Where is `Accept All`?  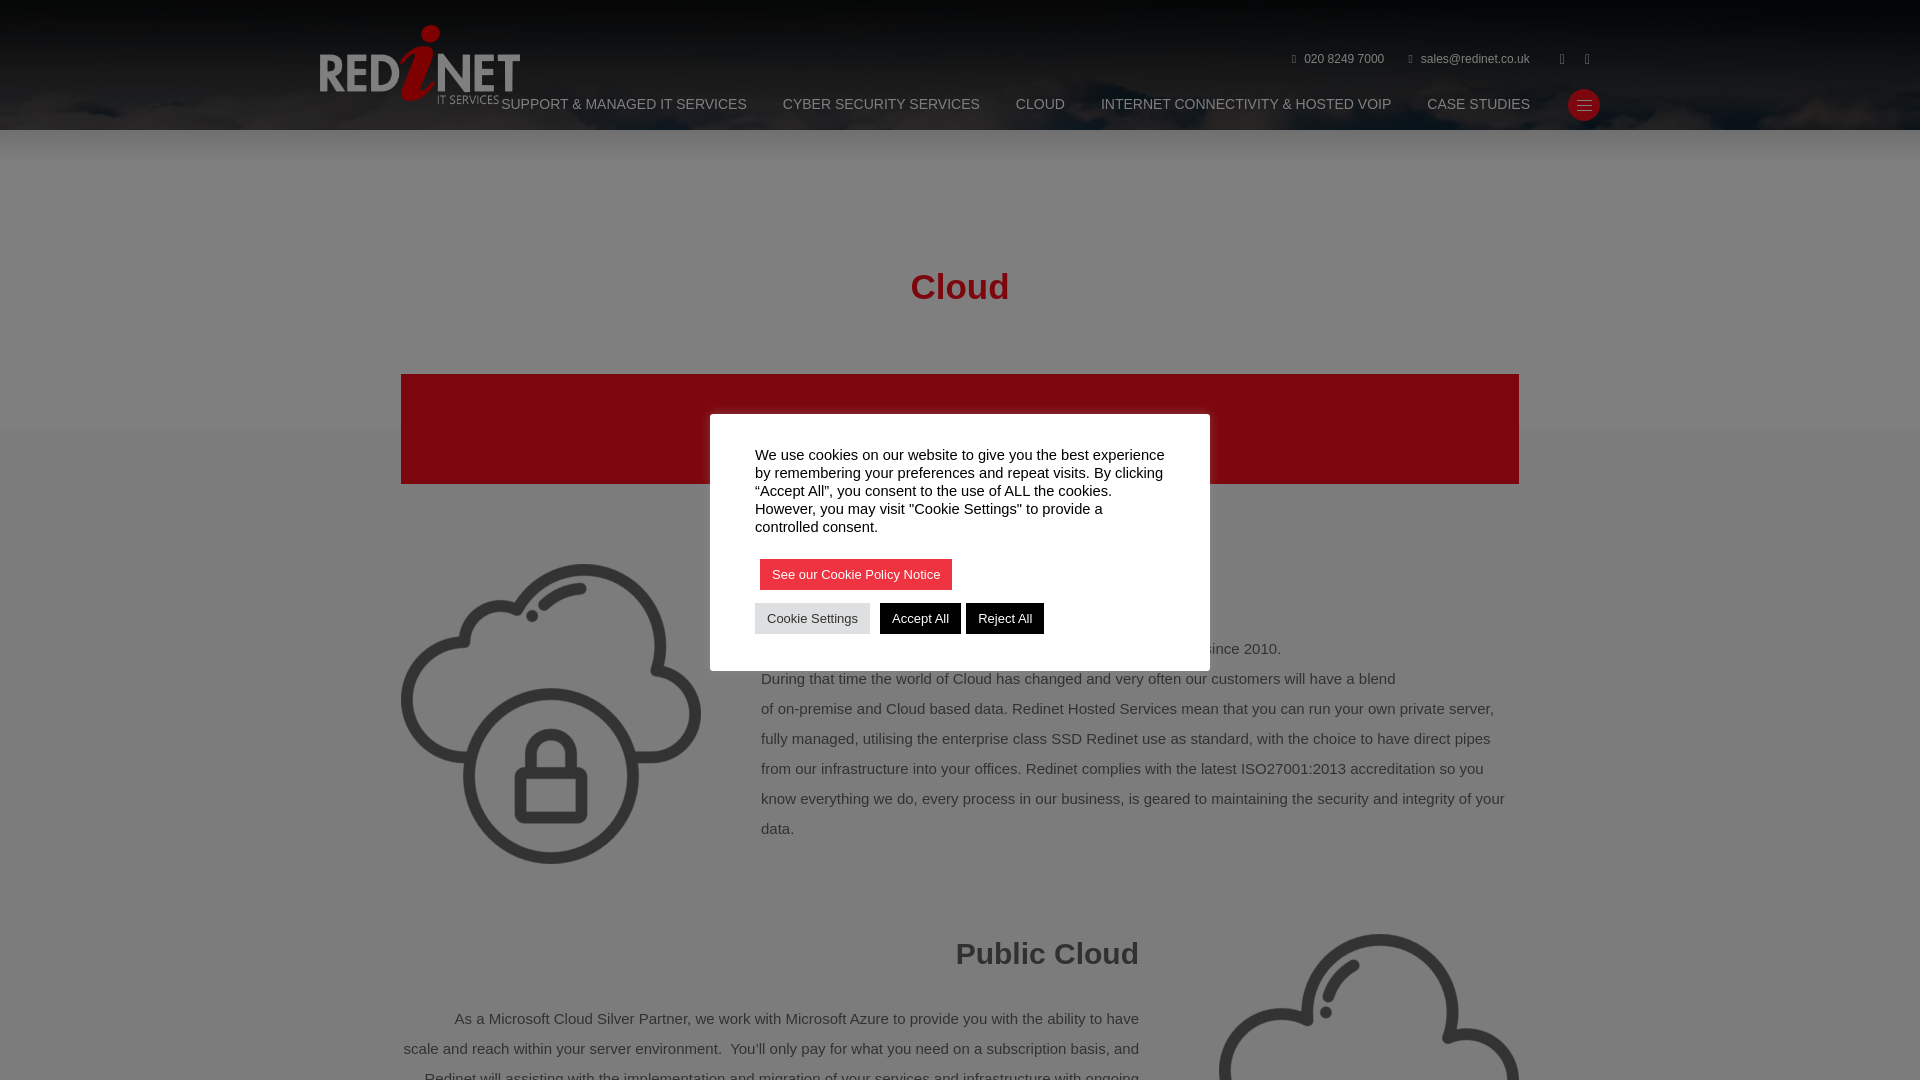 Accept All is located at coordinates (920, 616).